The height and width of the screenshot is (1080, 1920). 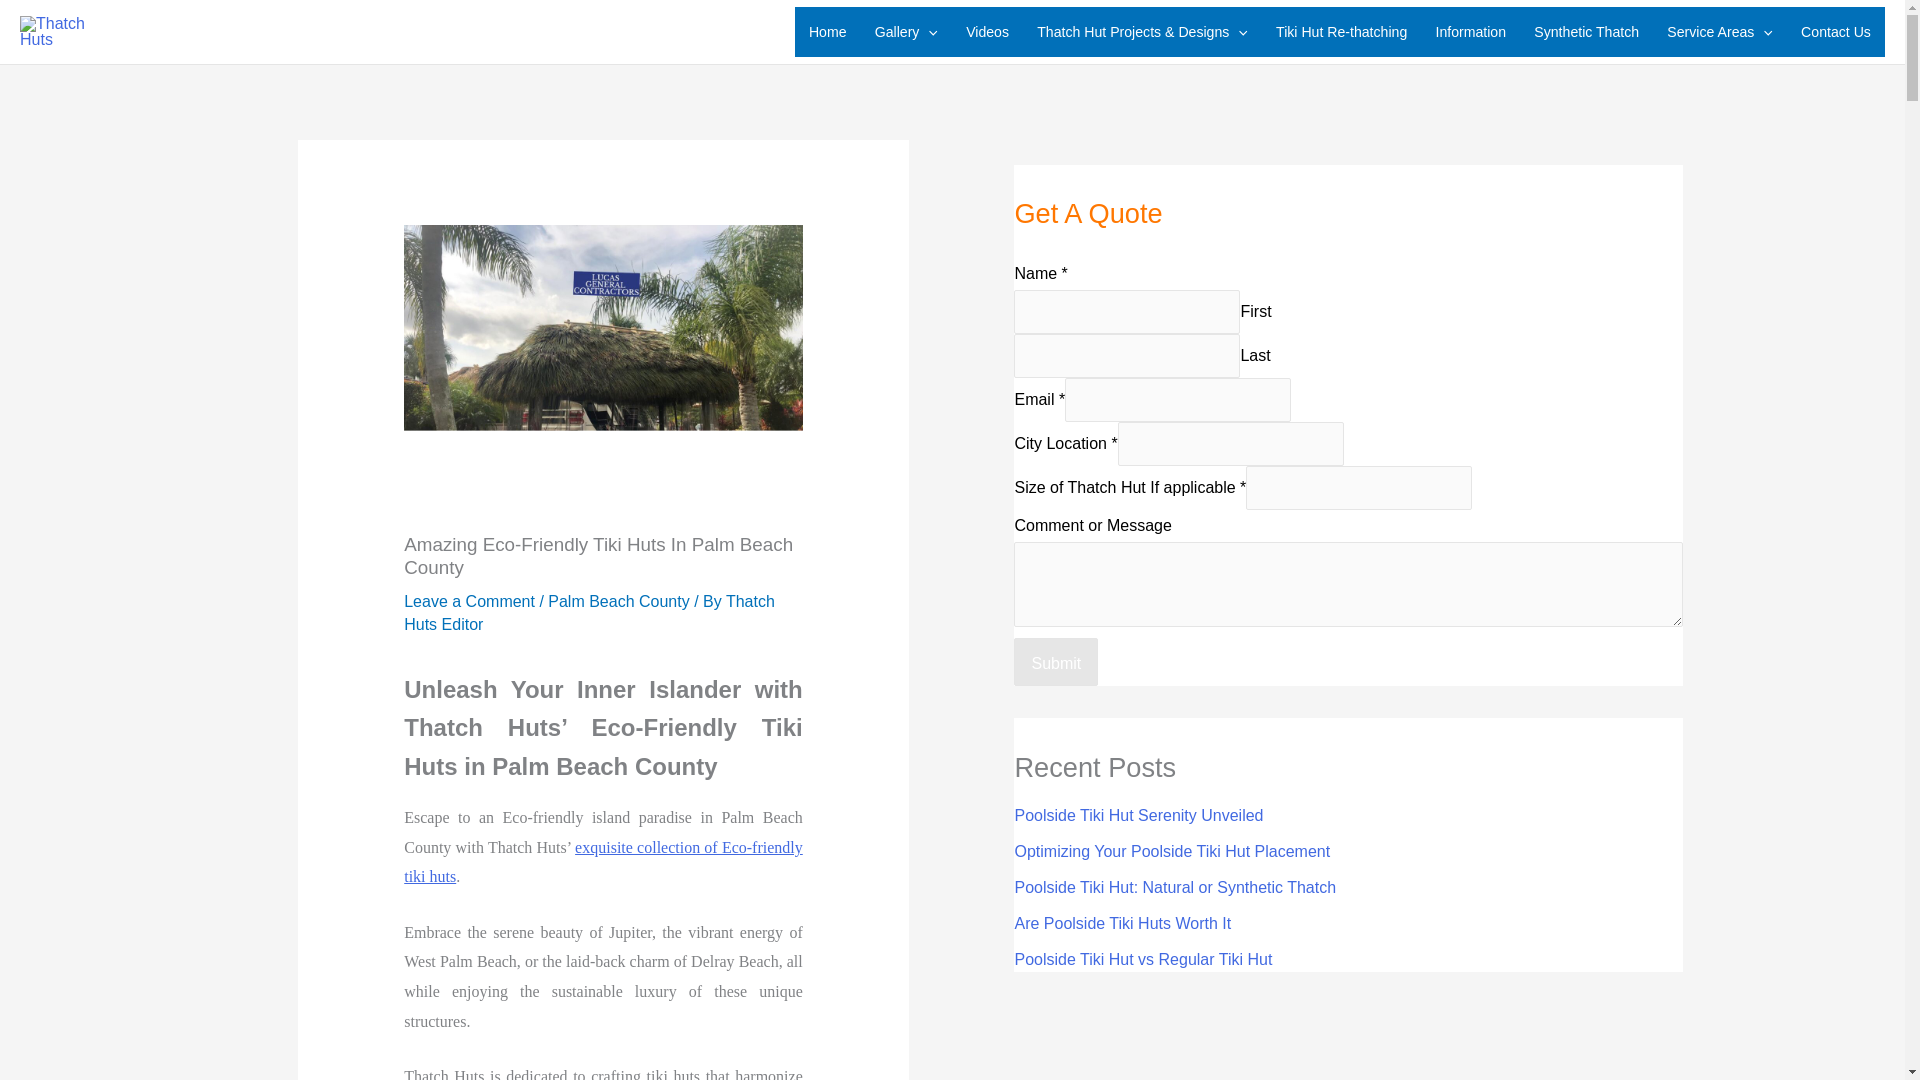 I want to click on exquisite collection of Eco-friendly tiki huts, so click(x=602, y=862).